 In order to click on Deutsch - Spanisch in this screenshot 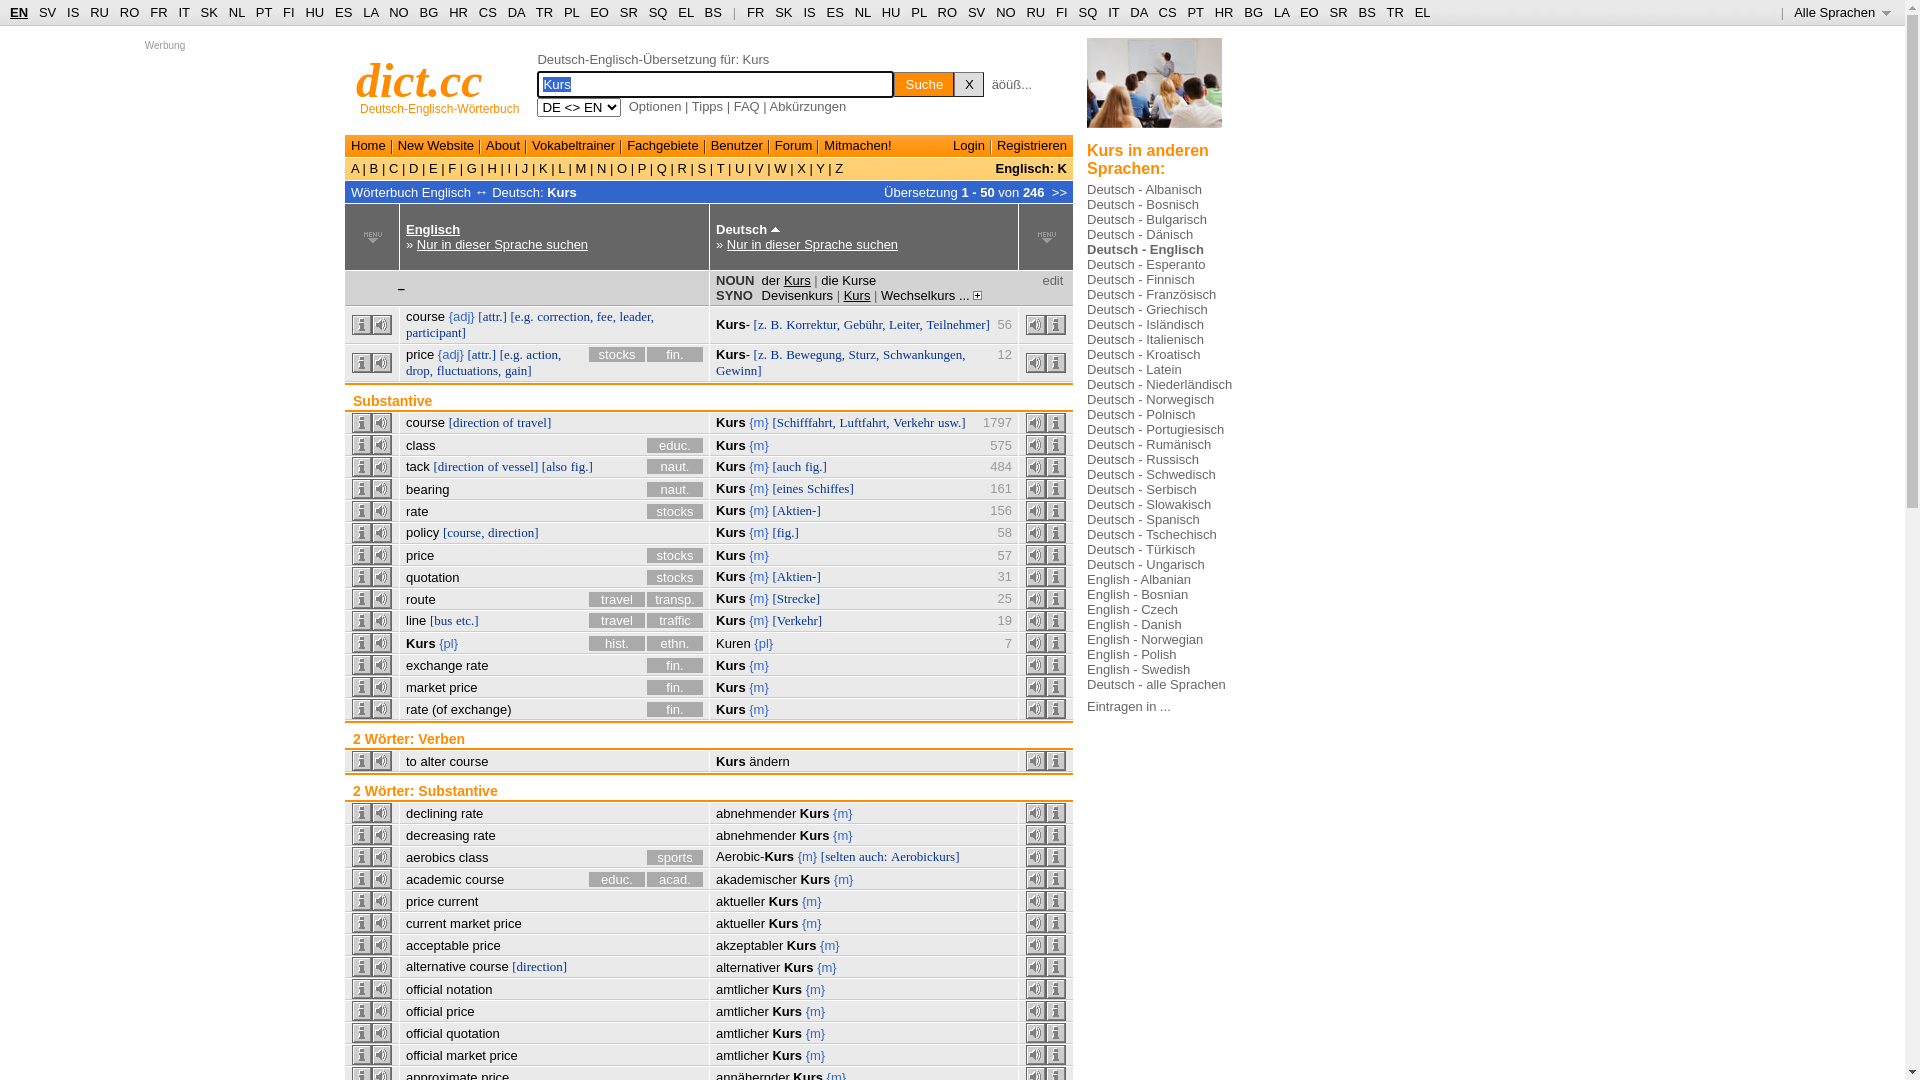, I will do `click(1144, 520)`.